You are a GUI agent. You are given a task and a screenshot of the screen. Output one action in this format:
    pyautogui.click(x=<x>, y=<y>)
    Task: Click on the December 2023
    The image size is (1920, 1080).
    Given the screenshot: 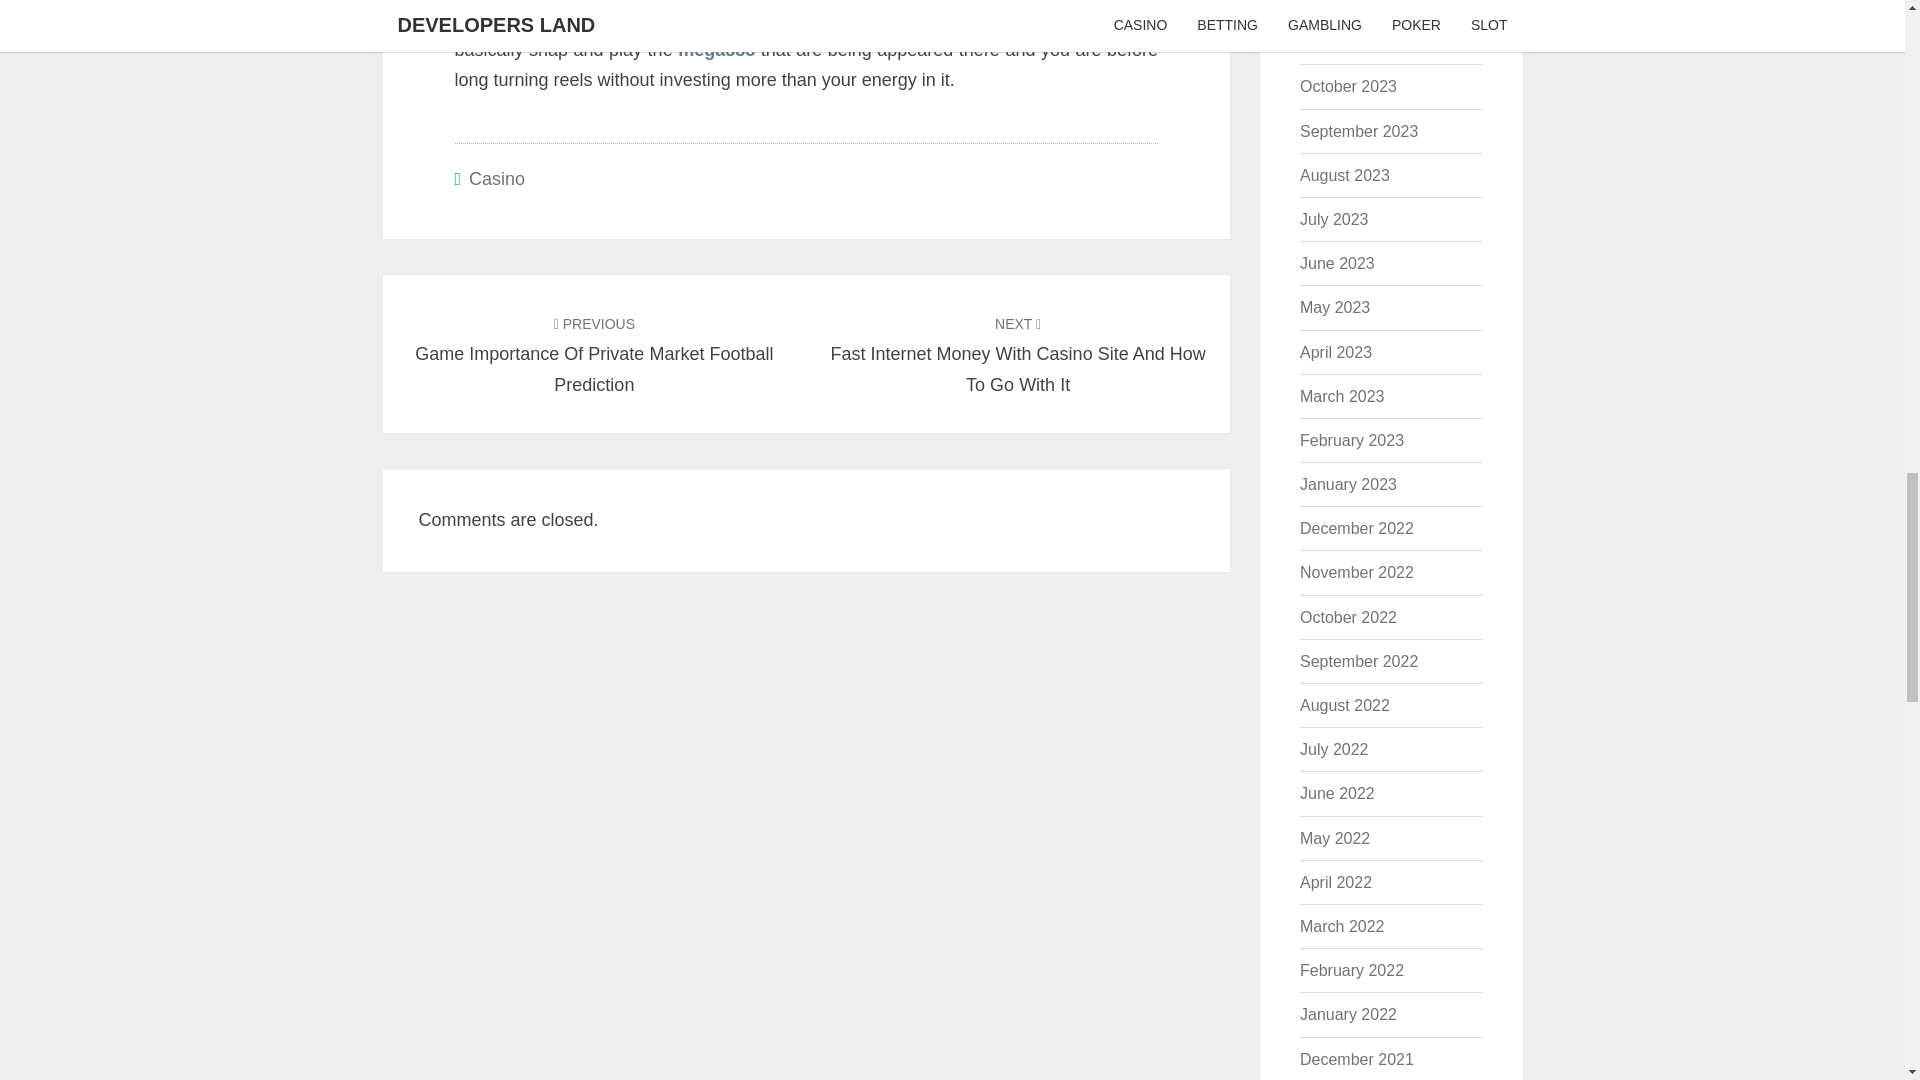 What is the action you would take?
    pyautogui.click(x=1356, y=3)
    